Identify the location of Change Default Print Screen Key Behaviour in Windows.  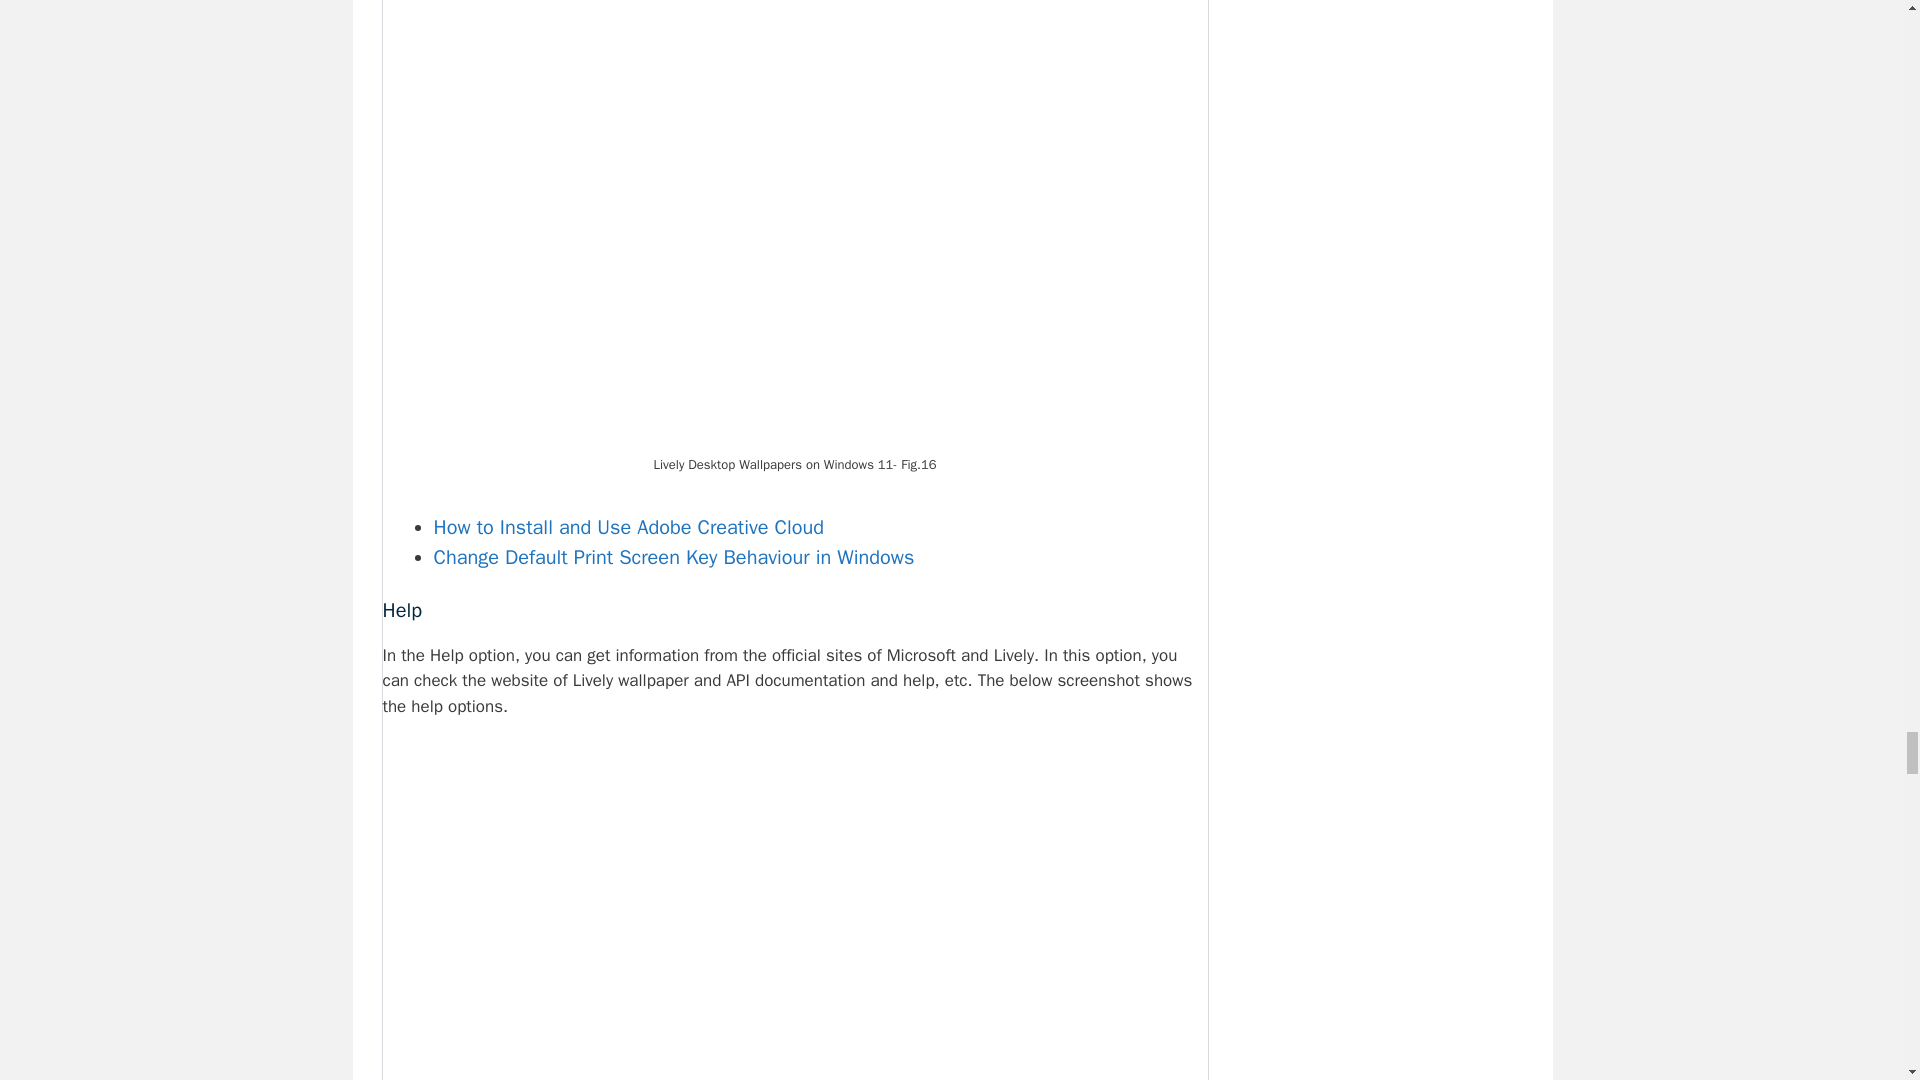
(674, 558).